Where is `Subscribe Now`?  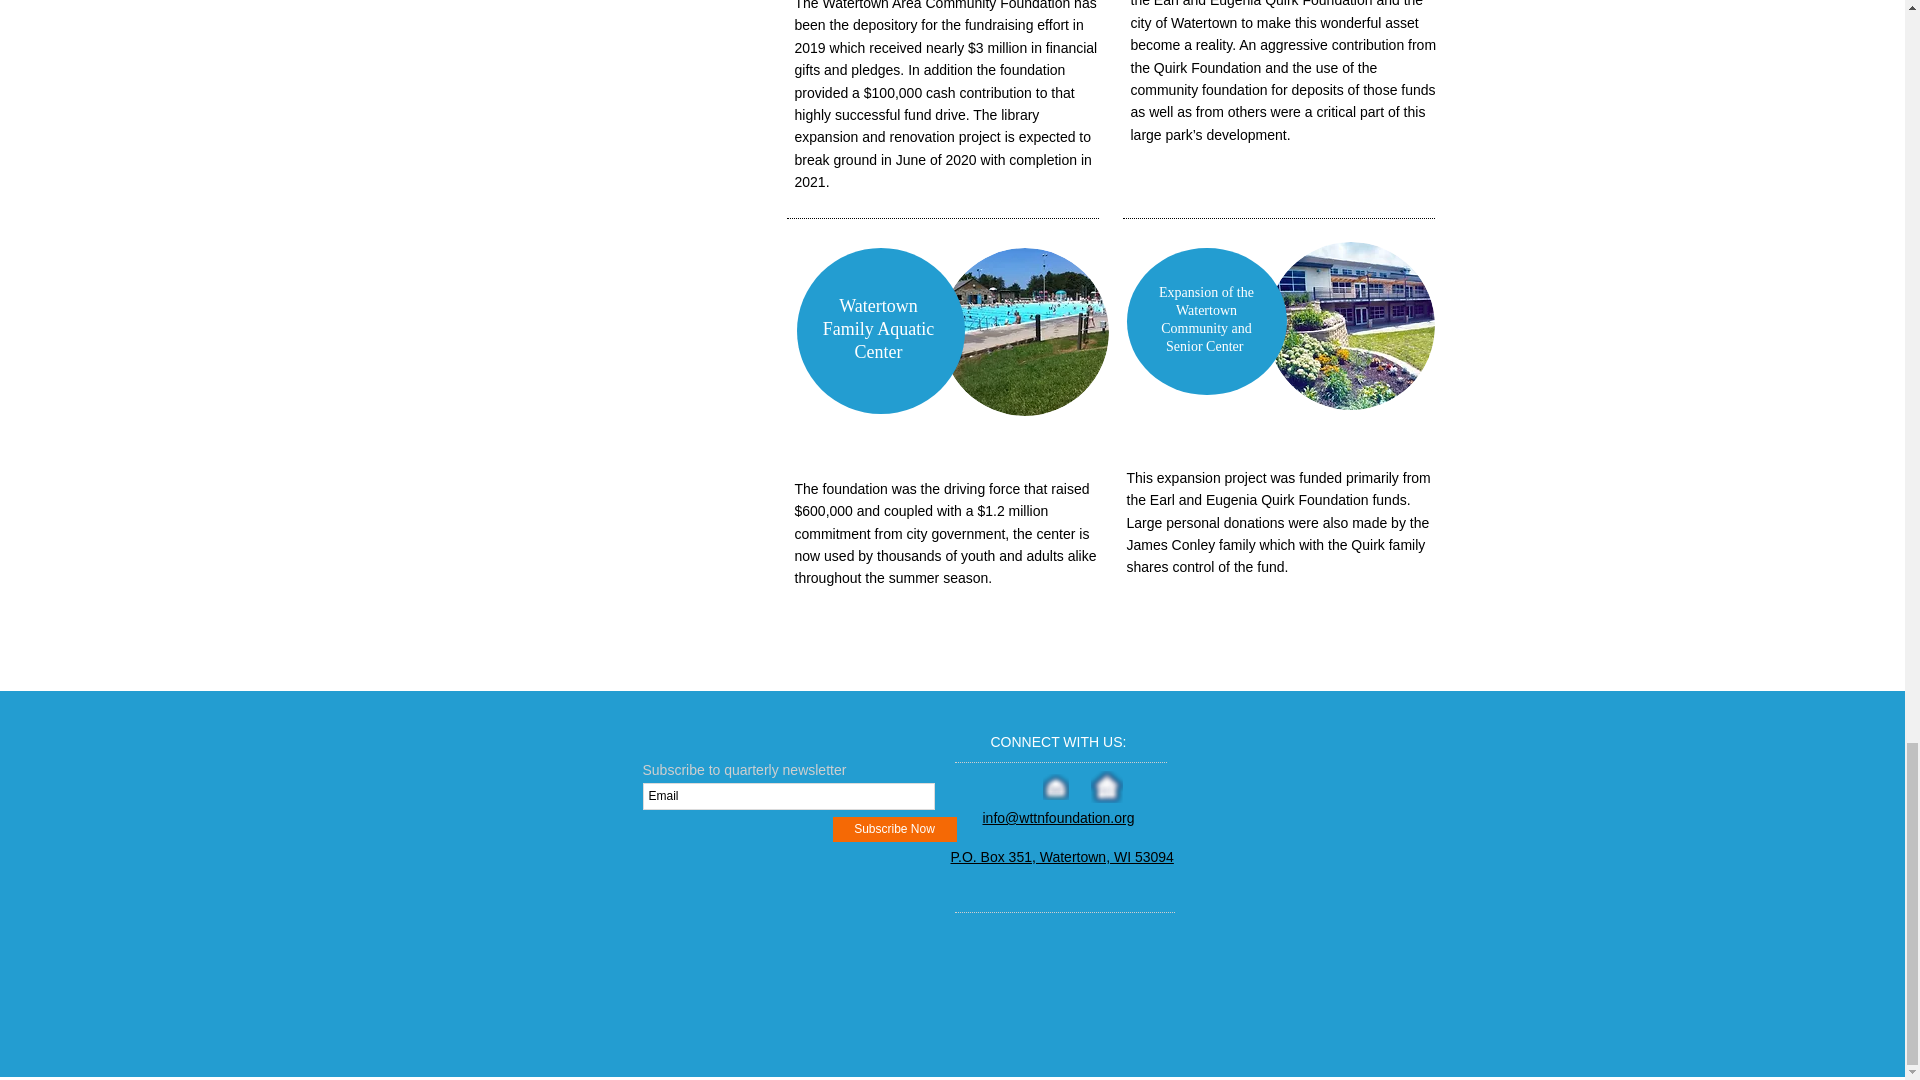
Subscribe Now is located at coordinates (894, 829).